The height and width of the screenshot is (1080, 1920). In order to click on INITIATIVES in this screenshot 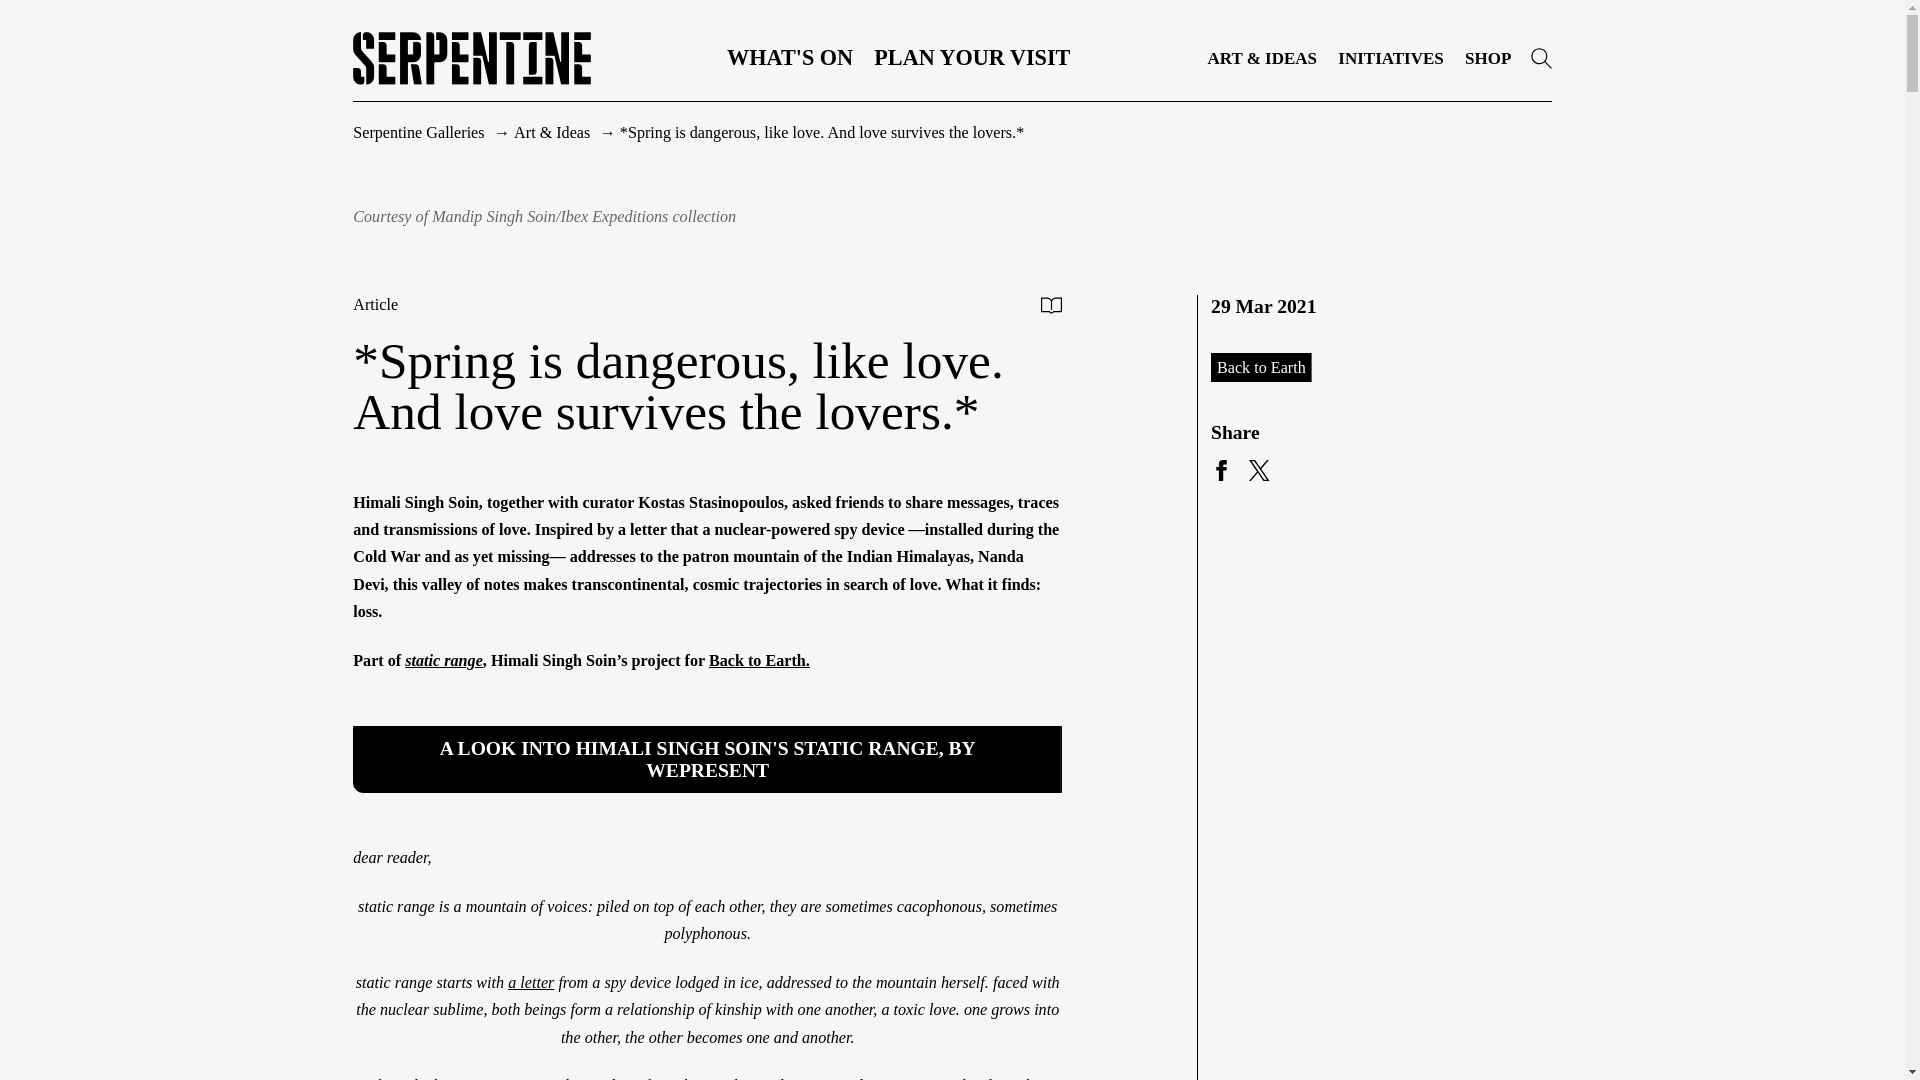, I will do `click(1390, 58)`.